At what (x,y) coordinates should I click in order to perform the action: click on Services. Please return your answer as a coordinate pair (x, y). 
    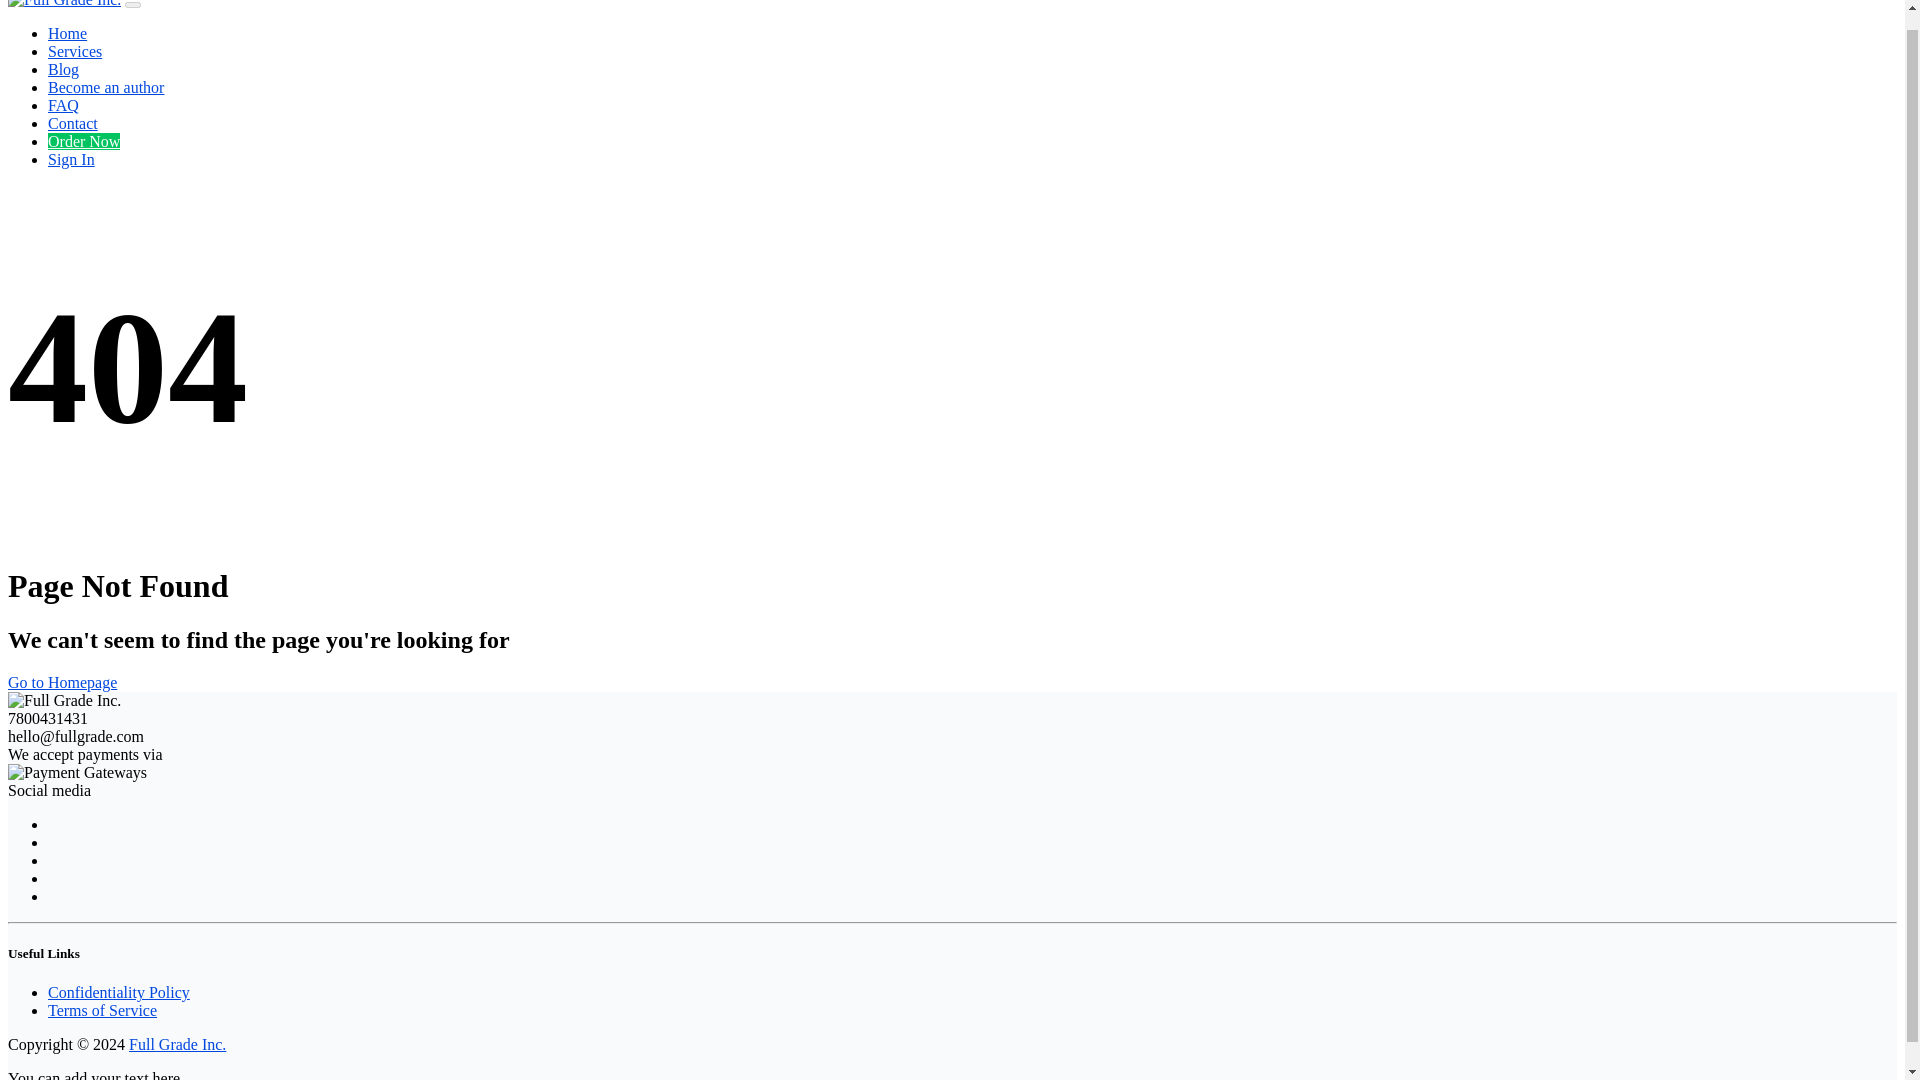
    Looking at the image, I should click on (74, 52).